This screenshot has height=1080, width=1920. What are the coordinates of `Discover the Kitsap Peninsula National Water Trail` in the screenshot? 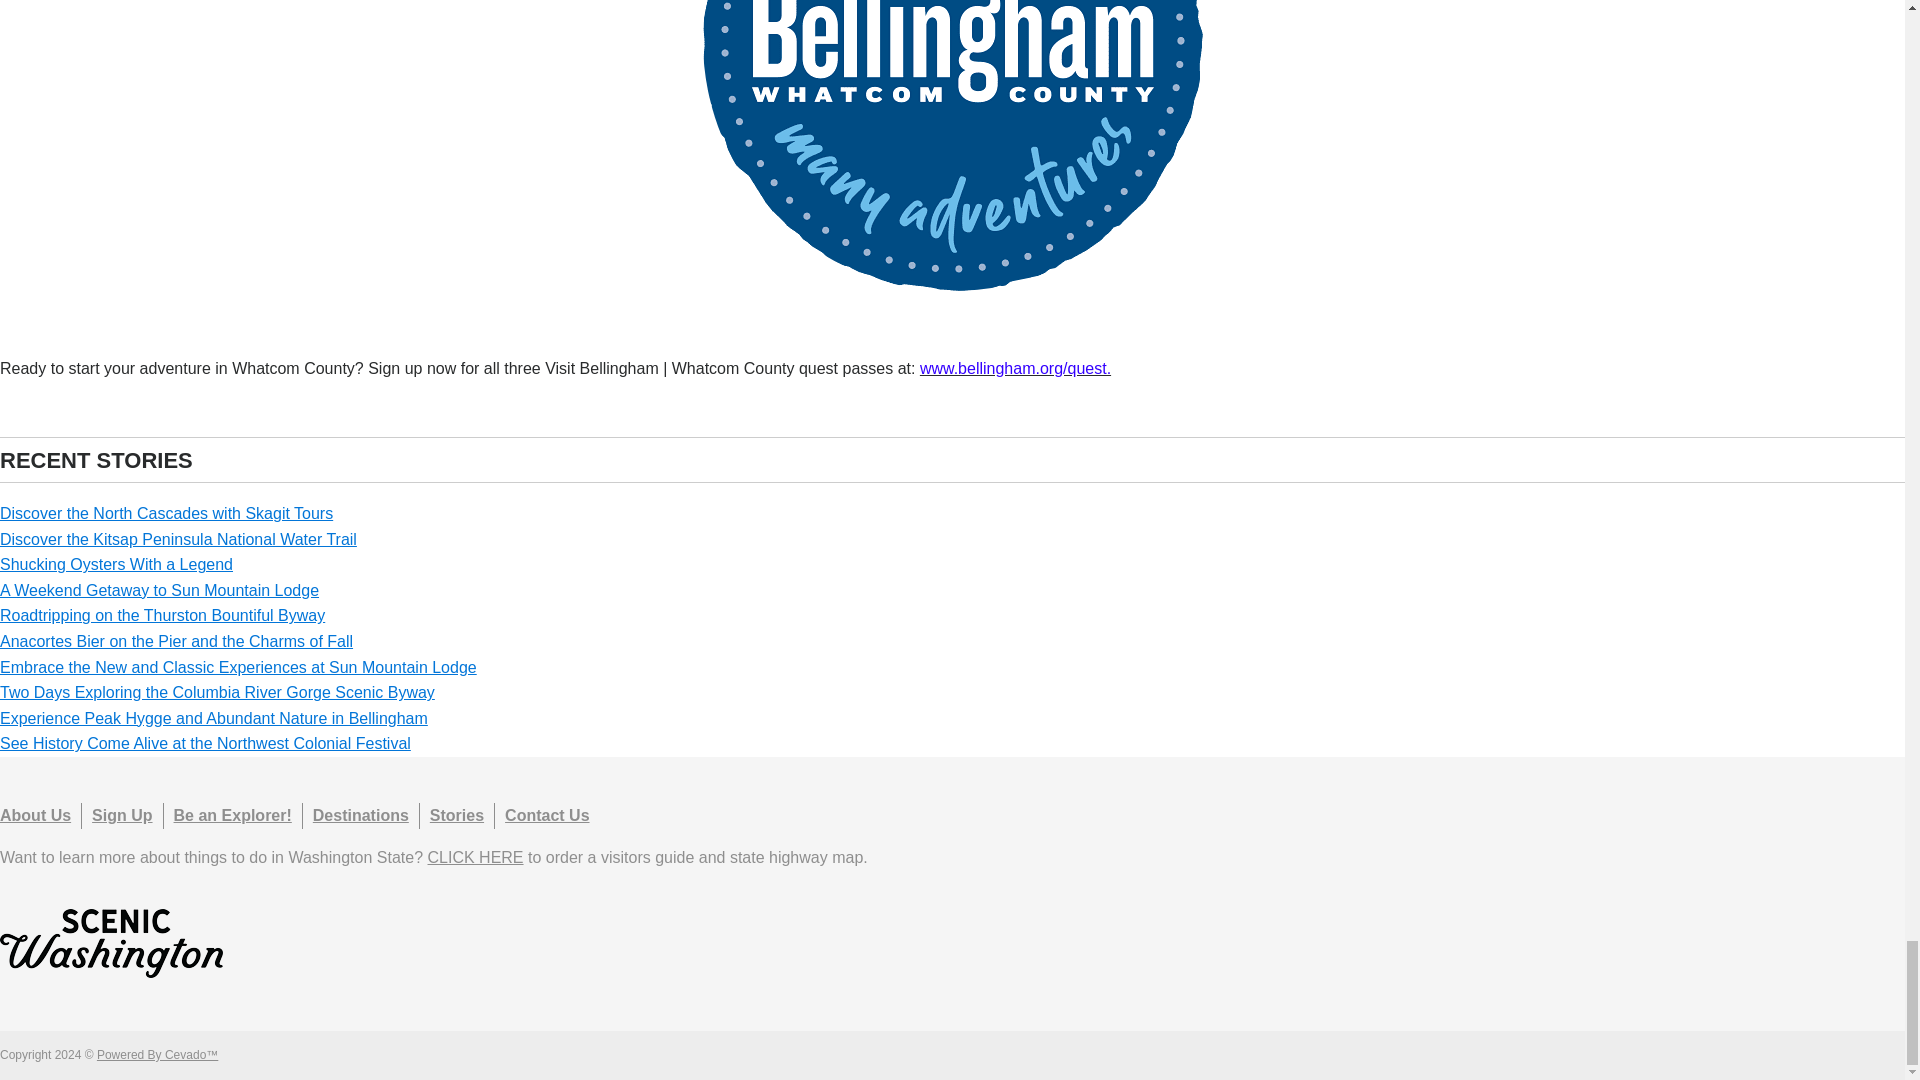 It's located at (178, 539).